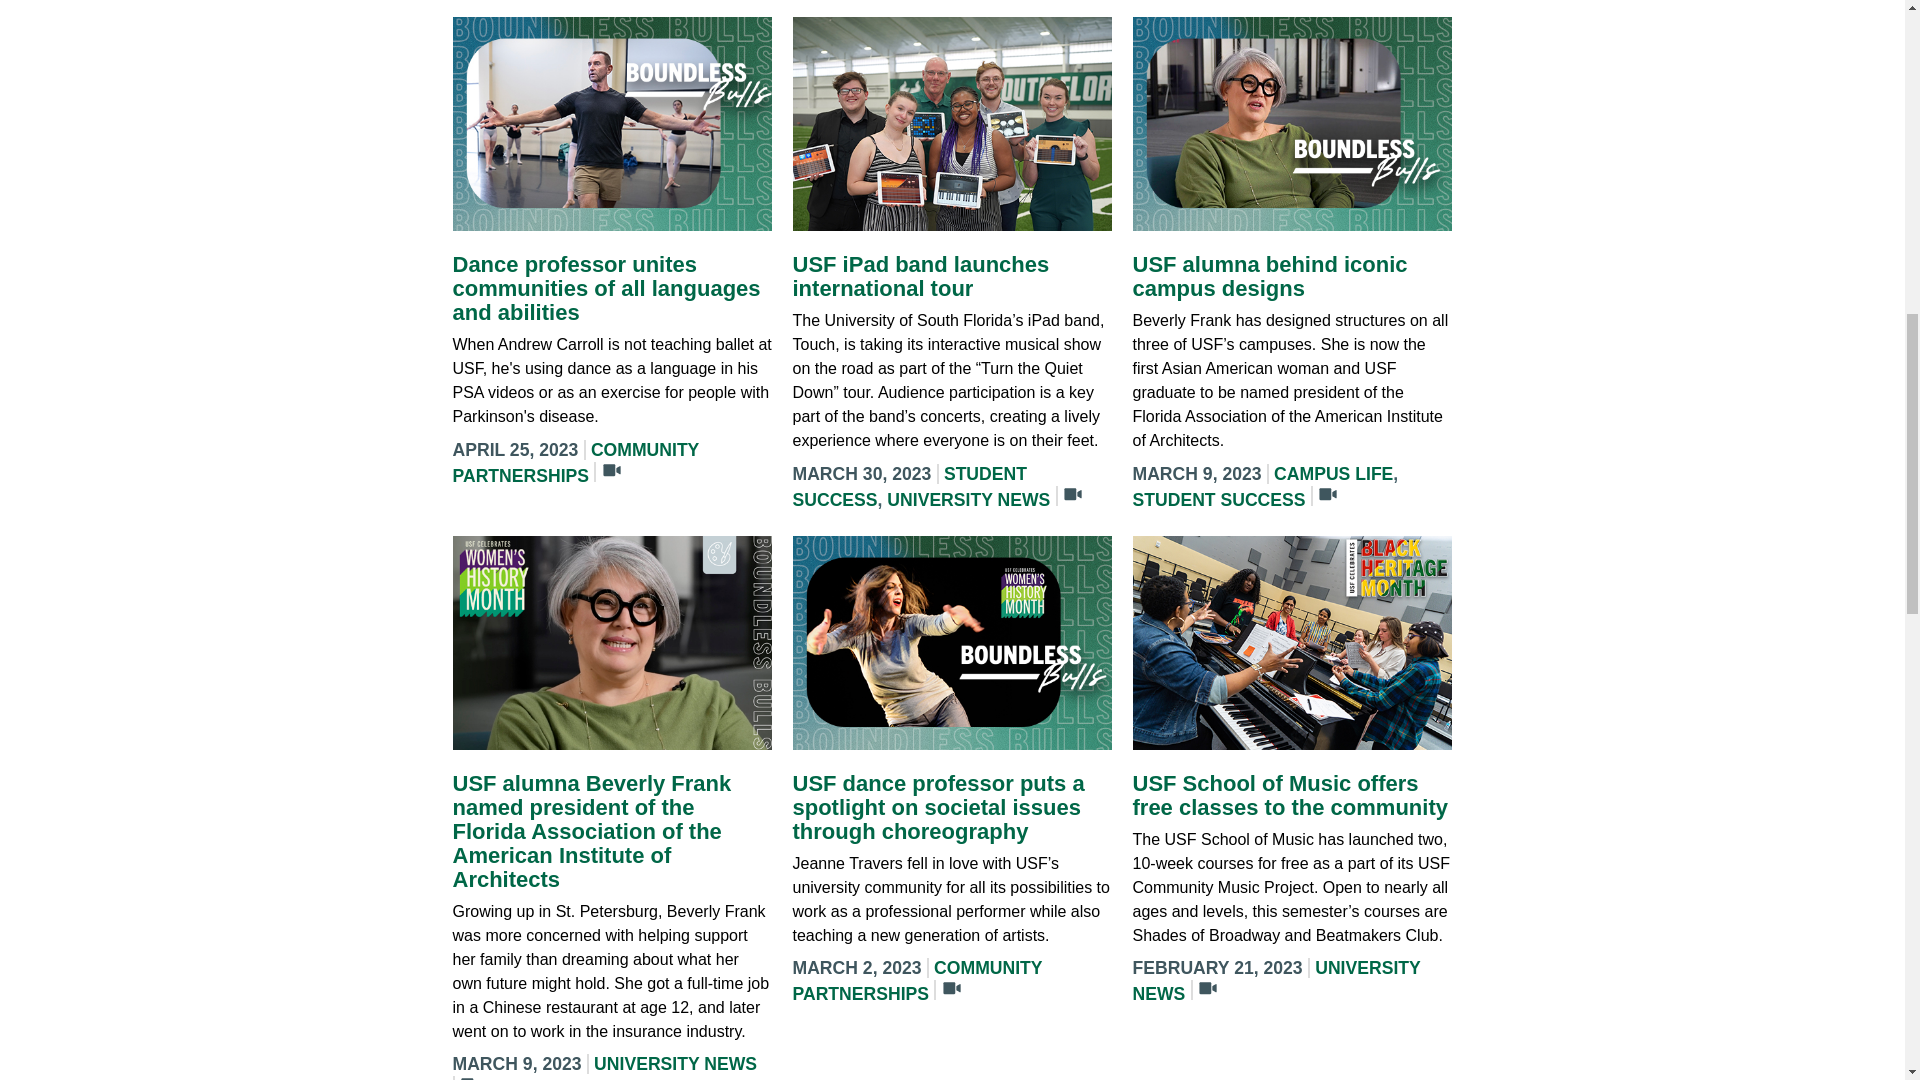 The image size is (1920, 1080). Describe the element at coordinates (574, 462) in the screenshot. I see `COMMUNITY PARTNERSHIPS` at that location.